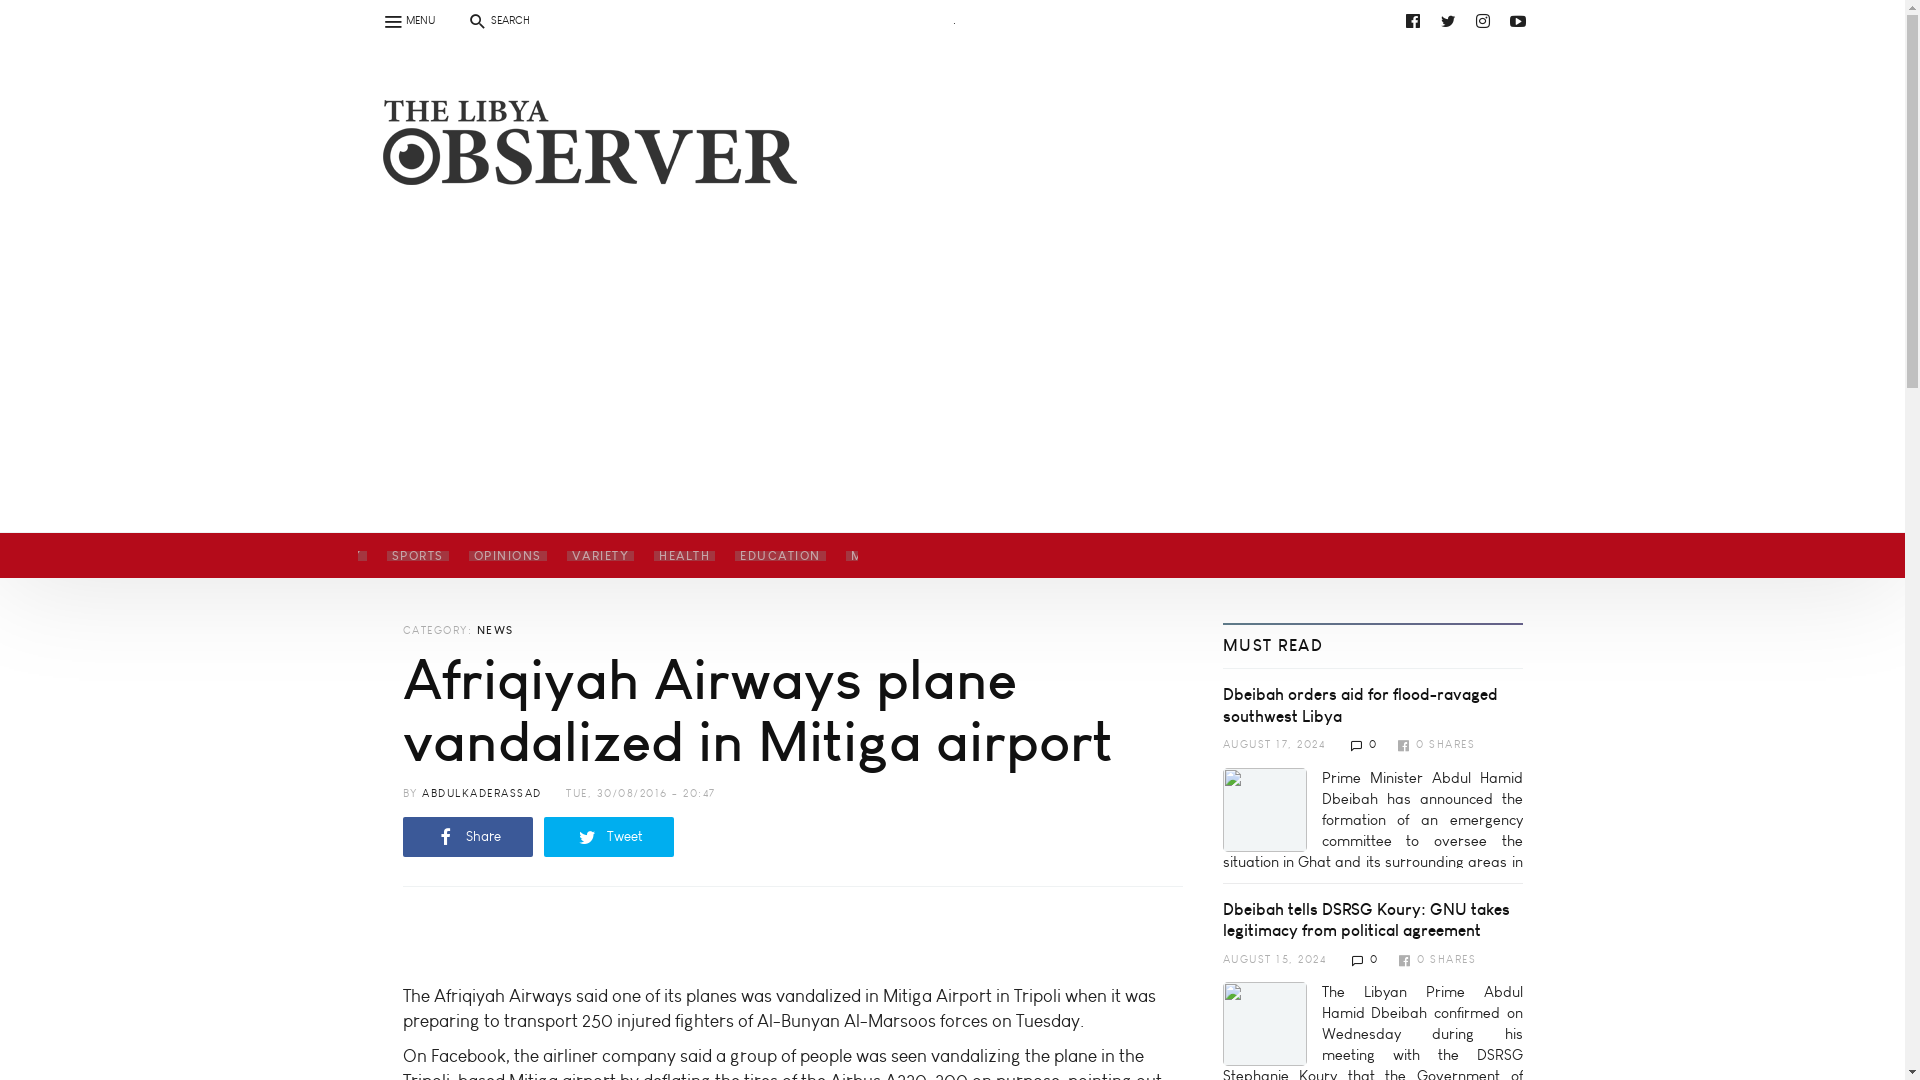  What do you see at coordinates (325, 555) in the screenshot?
I see `ECONOMY` at bounding box center [325, 555].